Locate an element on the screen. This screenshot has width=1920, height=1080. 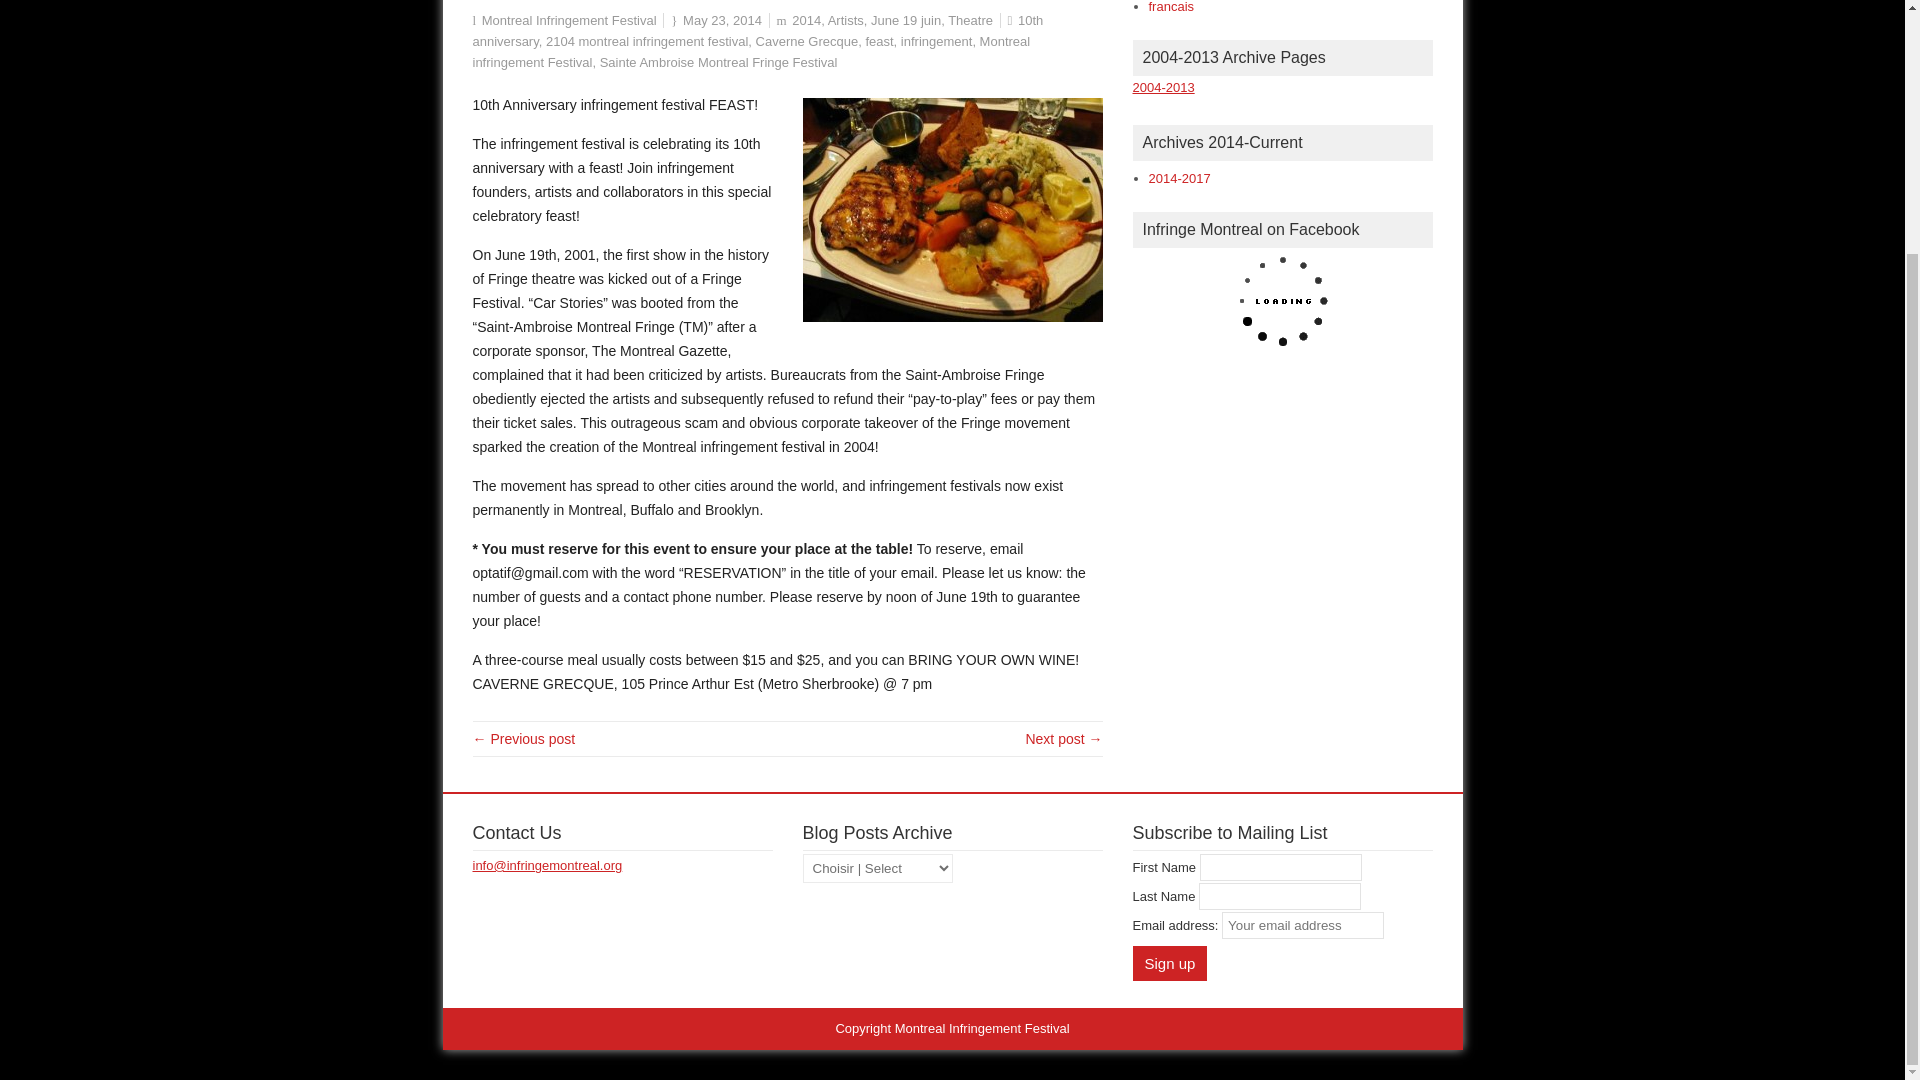
Sign up is located at coordinates (1170, 963).